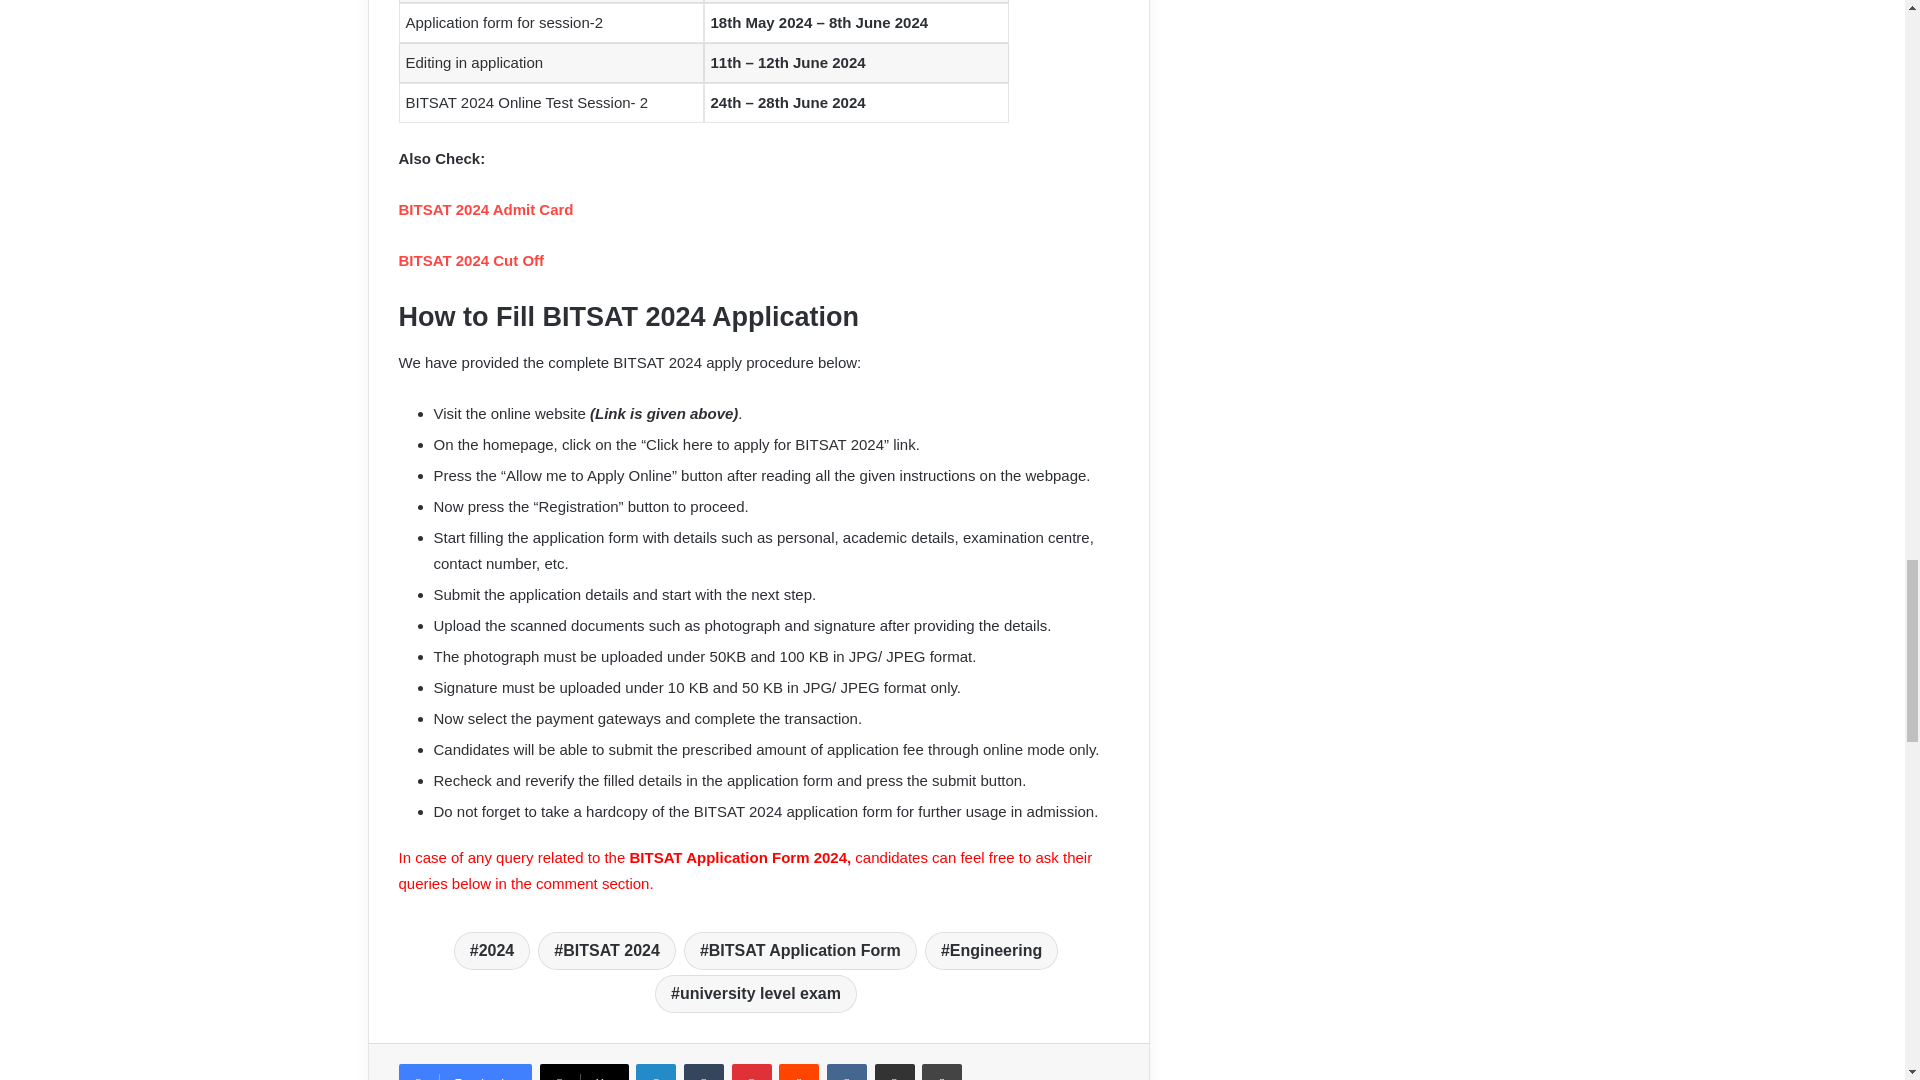 The height and width of the screenshot is (1080, 1920). I want to click on 2024, so click(492, 950).